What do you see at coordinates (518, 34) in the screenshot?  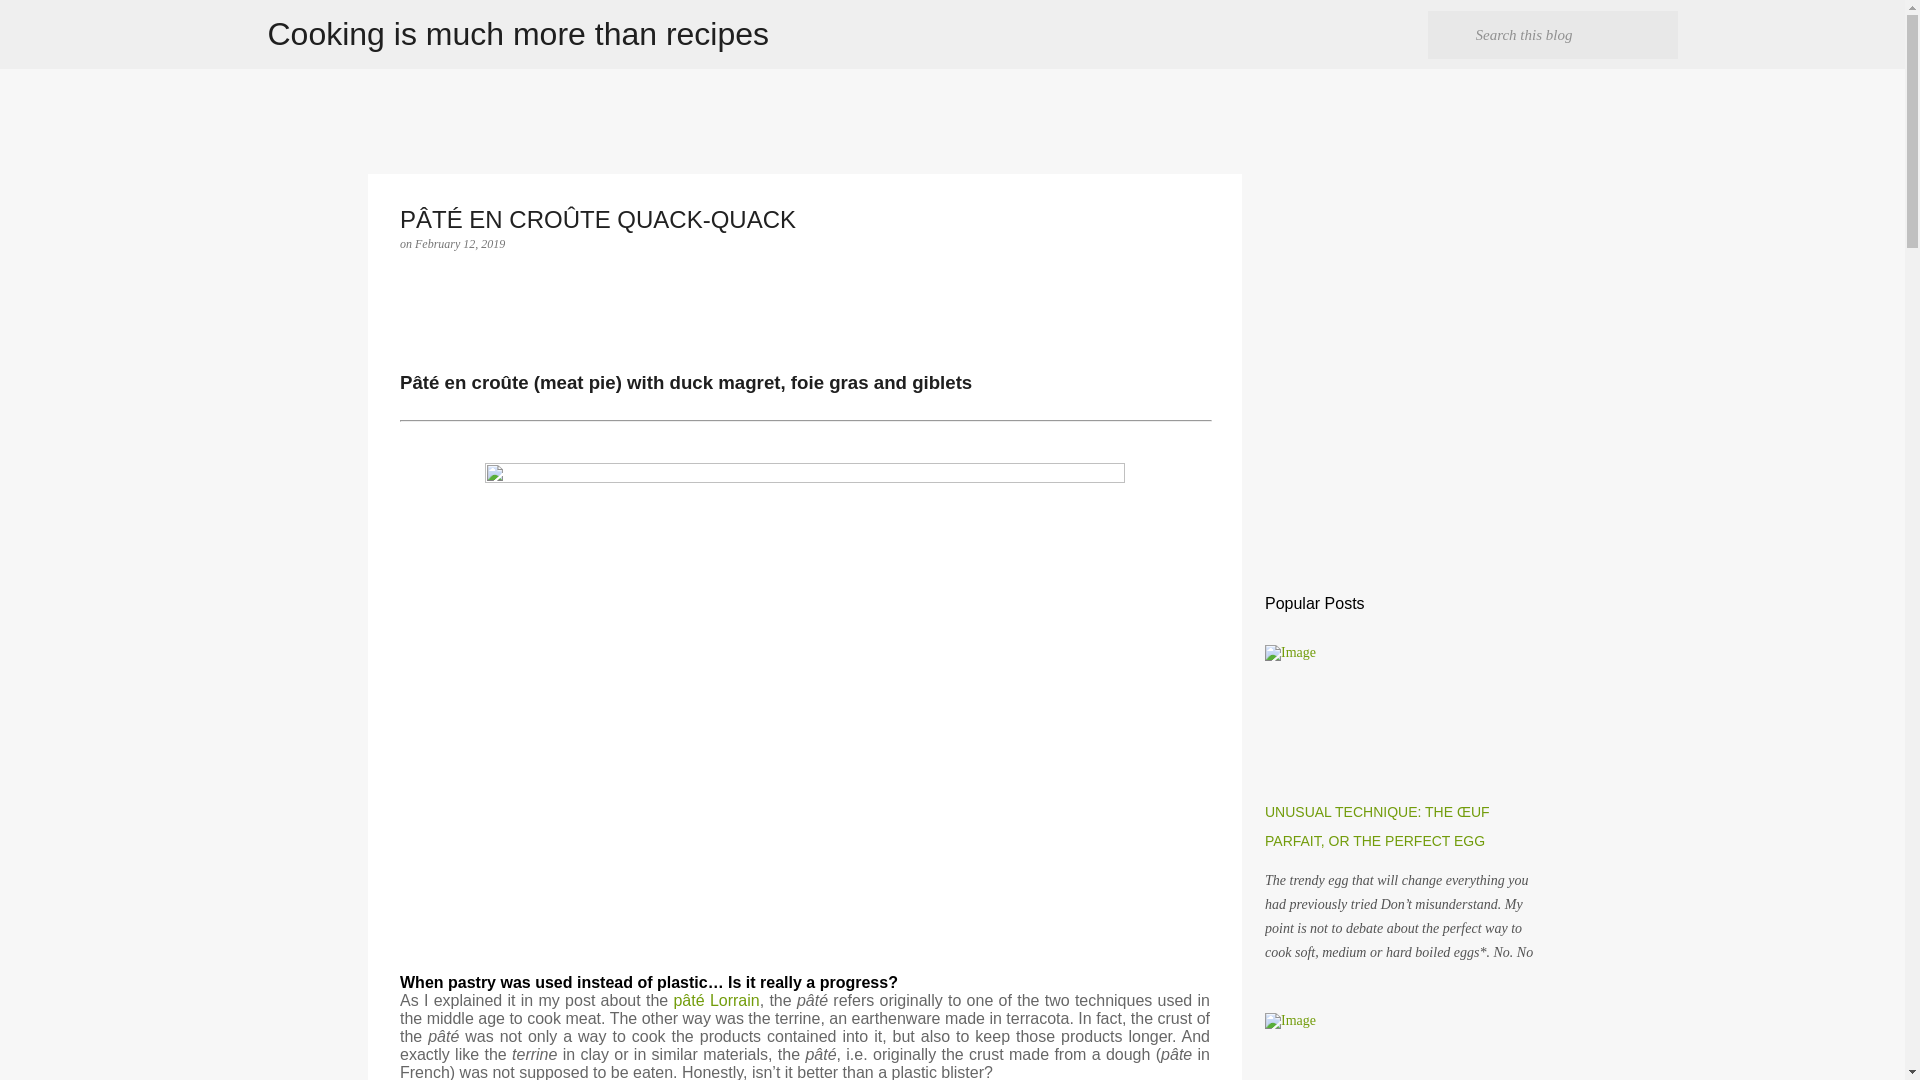 I see `Cooking is much more than recipes` at bounding box center [518, 34].